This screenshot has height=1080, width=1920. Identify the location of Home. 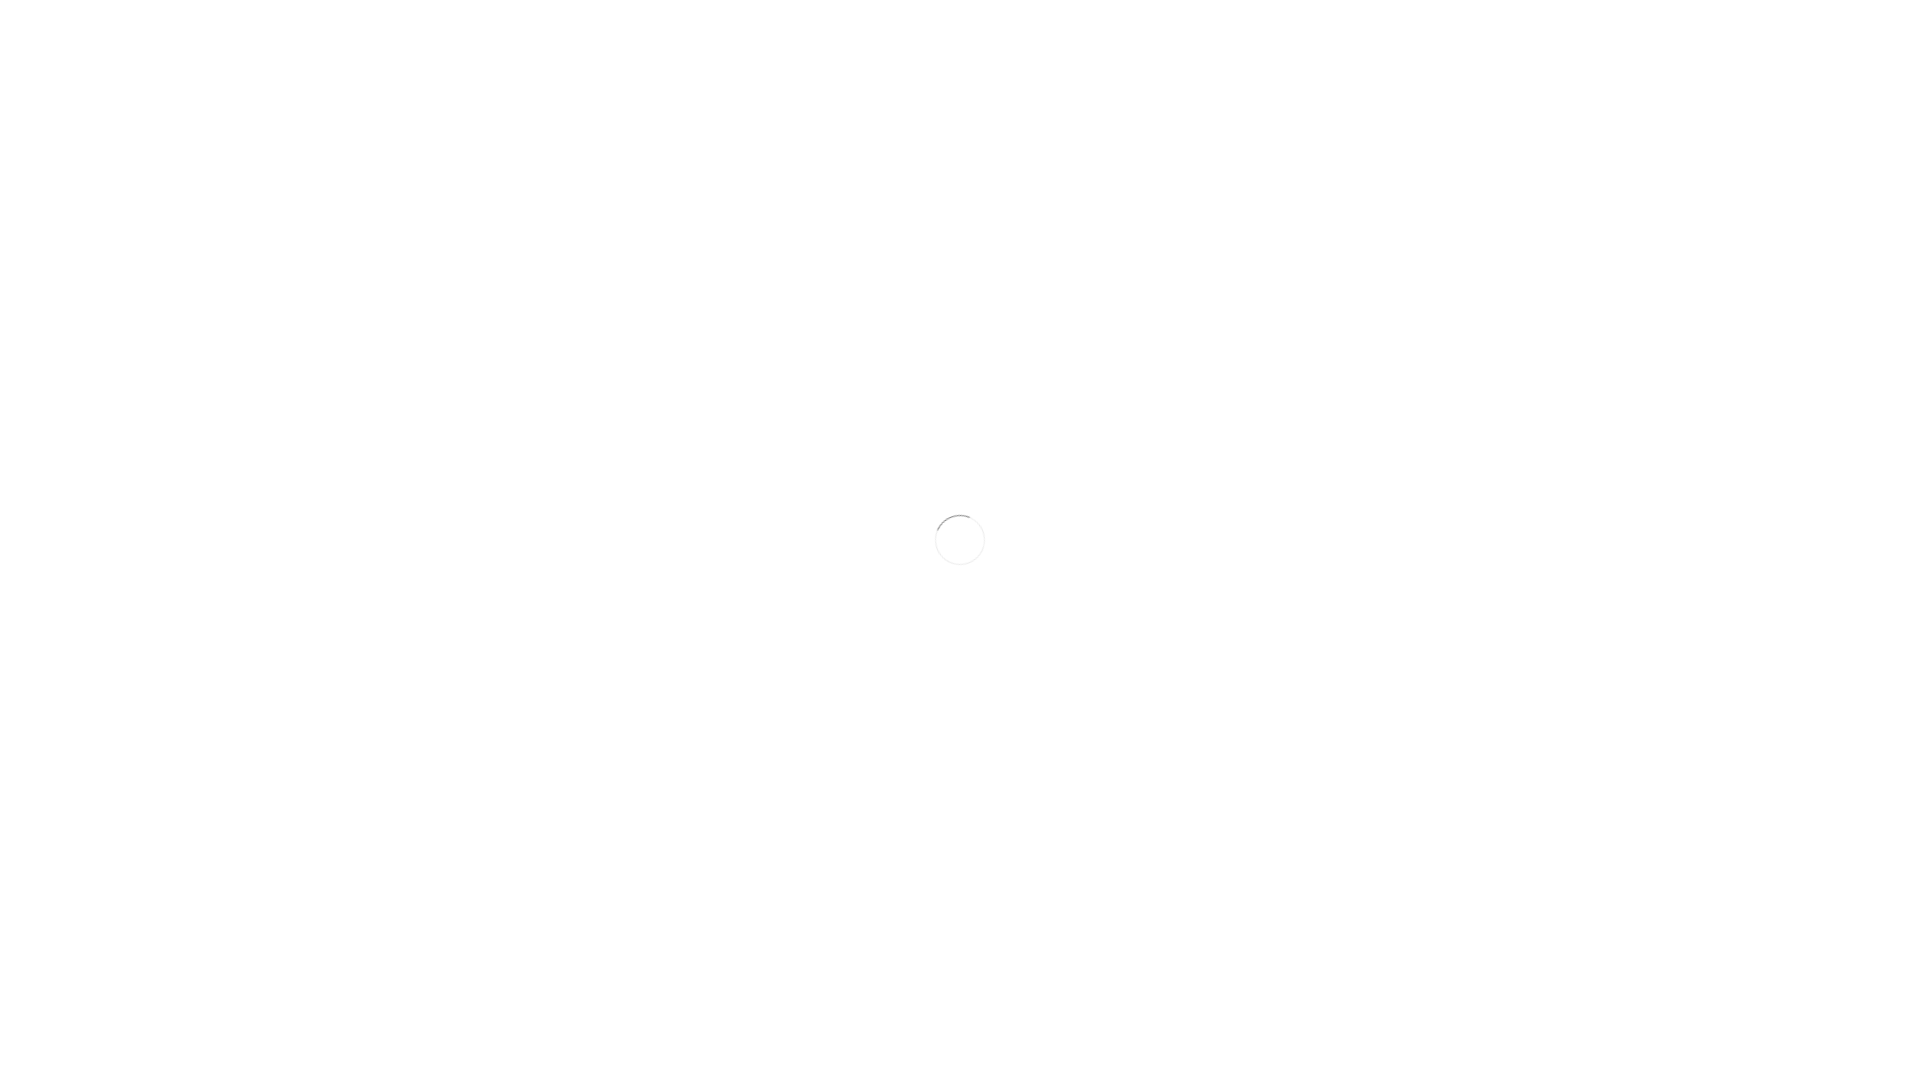
(1002, 122).